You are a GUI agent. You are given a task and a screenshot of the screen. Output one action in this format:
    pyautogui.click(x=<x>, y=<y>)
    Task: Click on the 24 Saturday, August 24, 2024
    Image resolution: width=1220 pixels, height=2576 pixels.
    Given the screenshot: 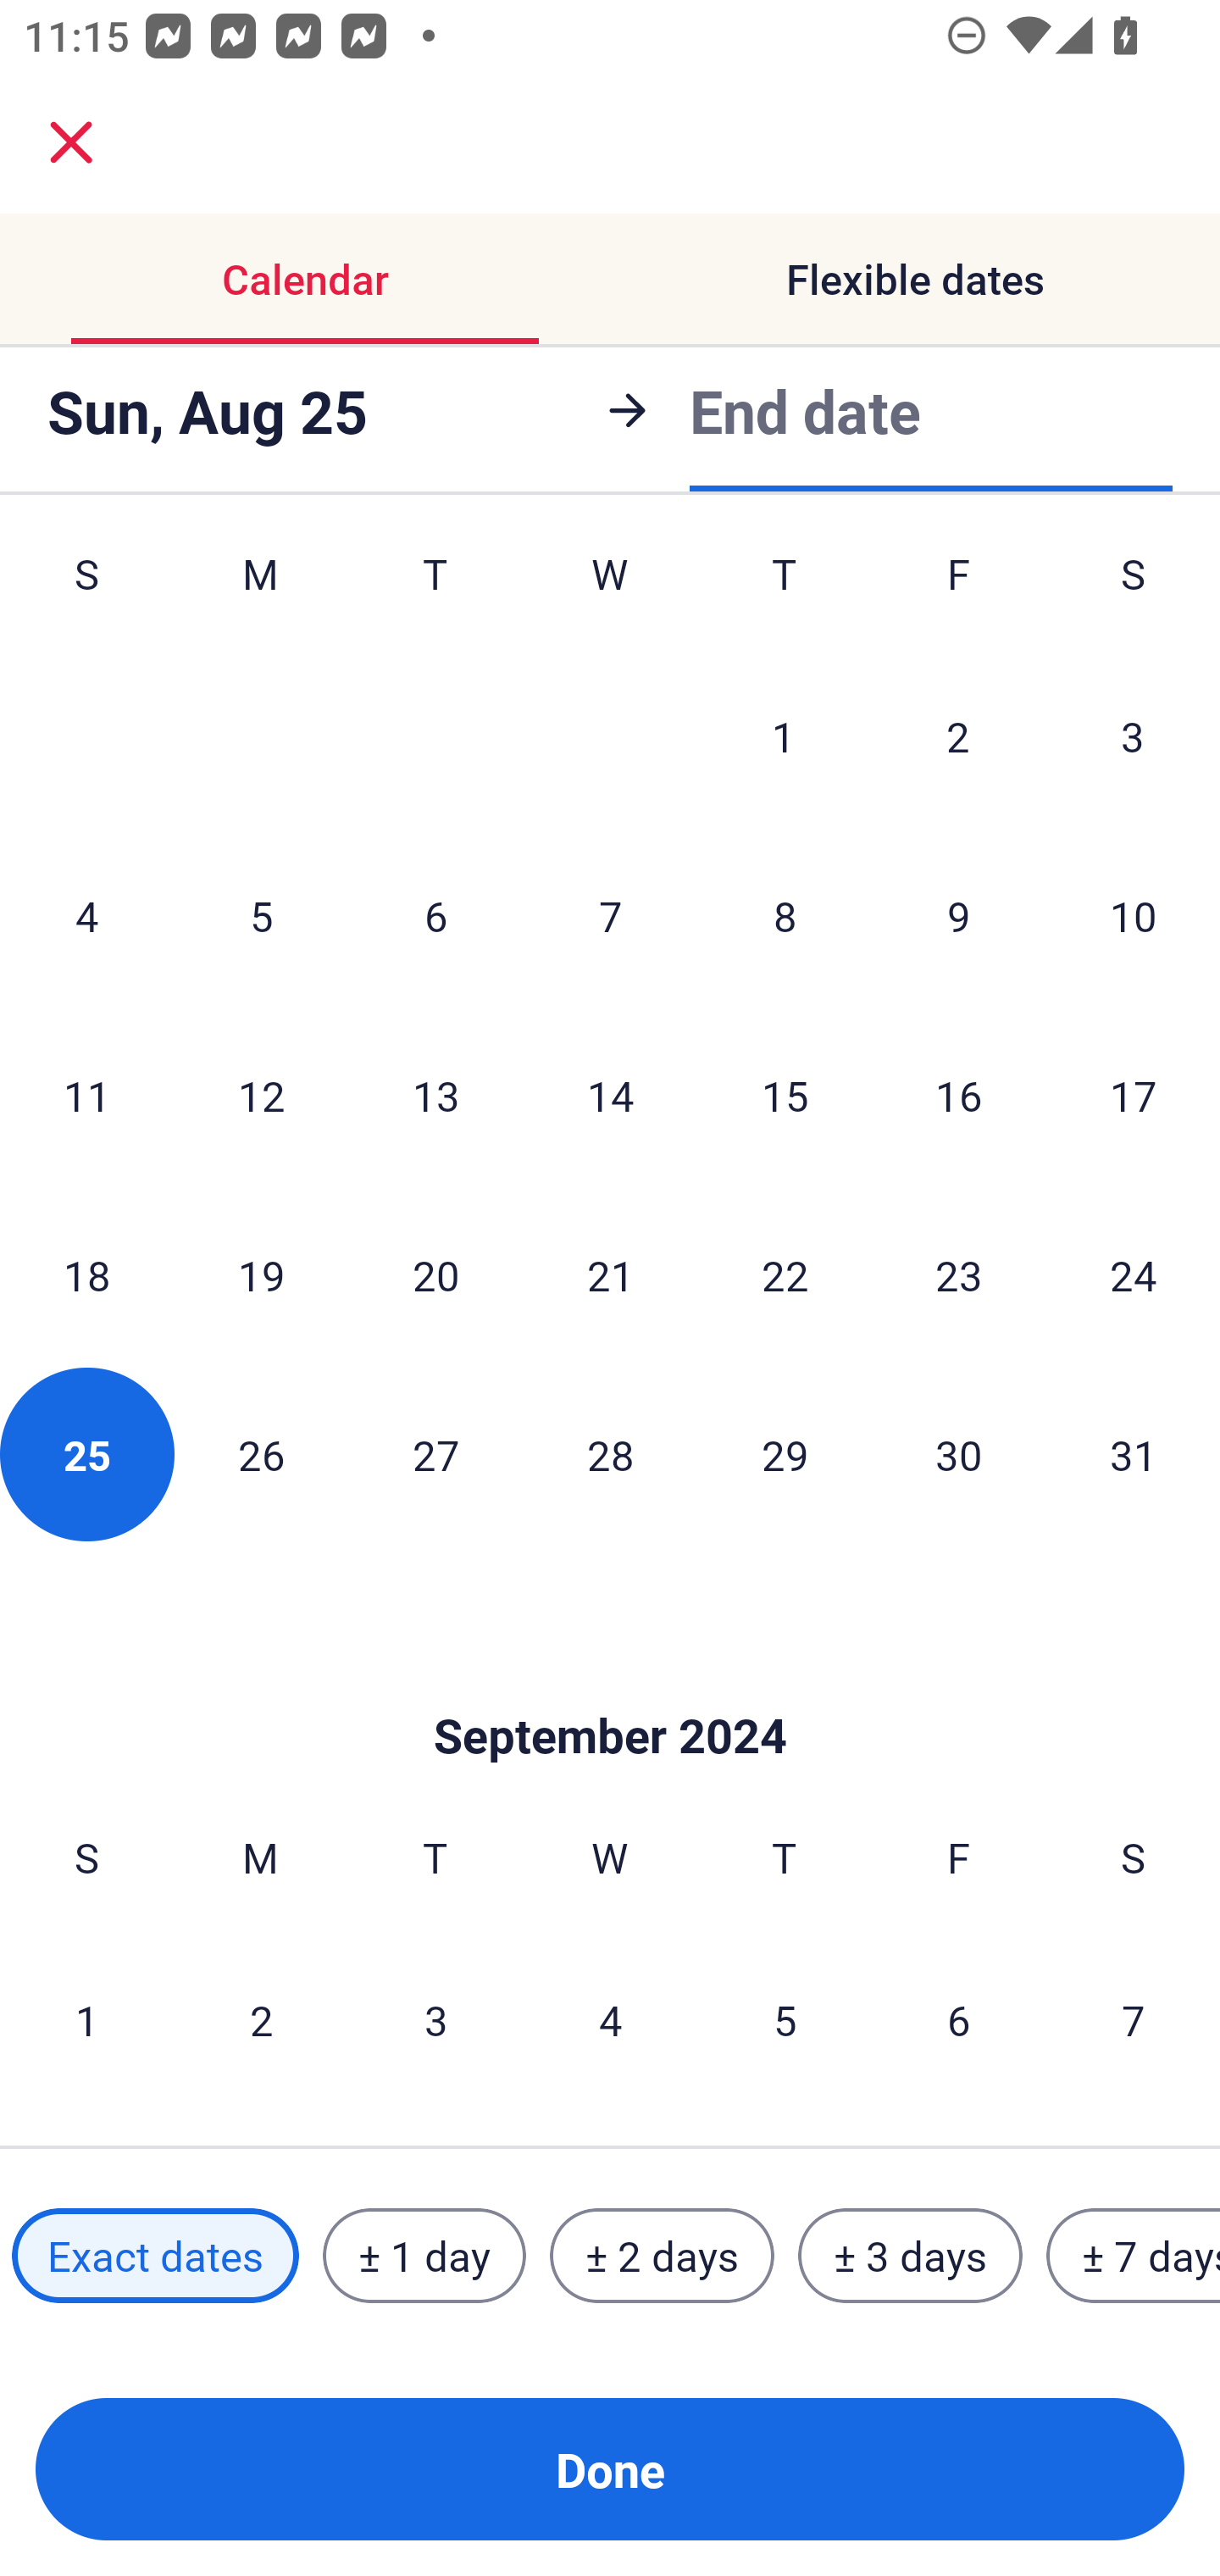 What is the action you would take?
    pyautogui.click(x=1134, y=1274)
    